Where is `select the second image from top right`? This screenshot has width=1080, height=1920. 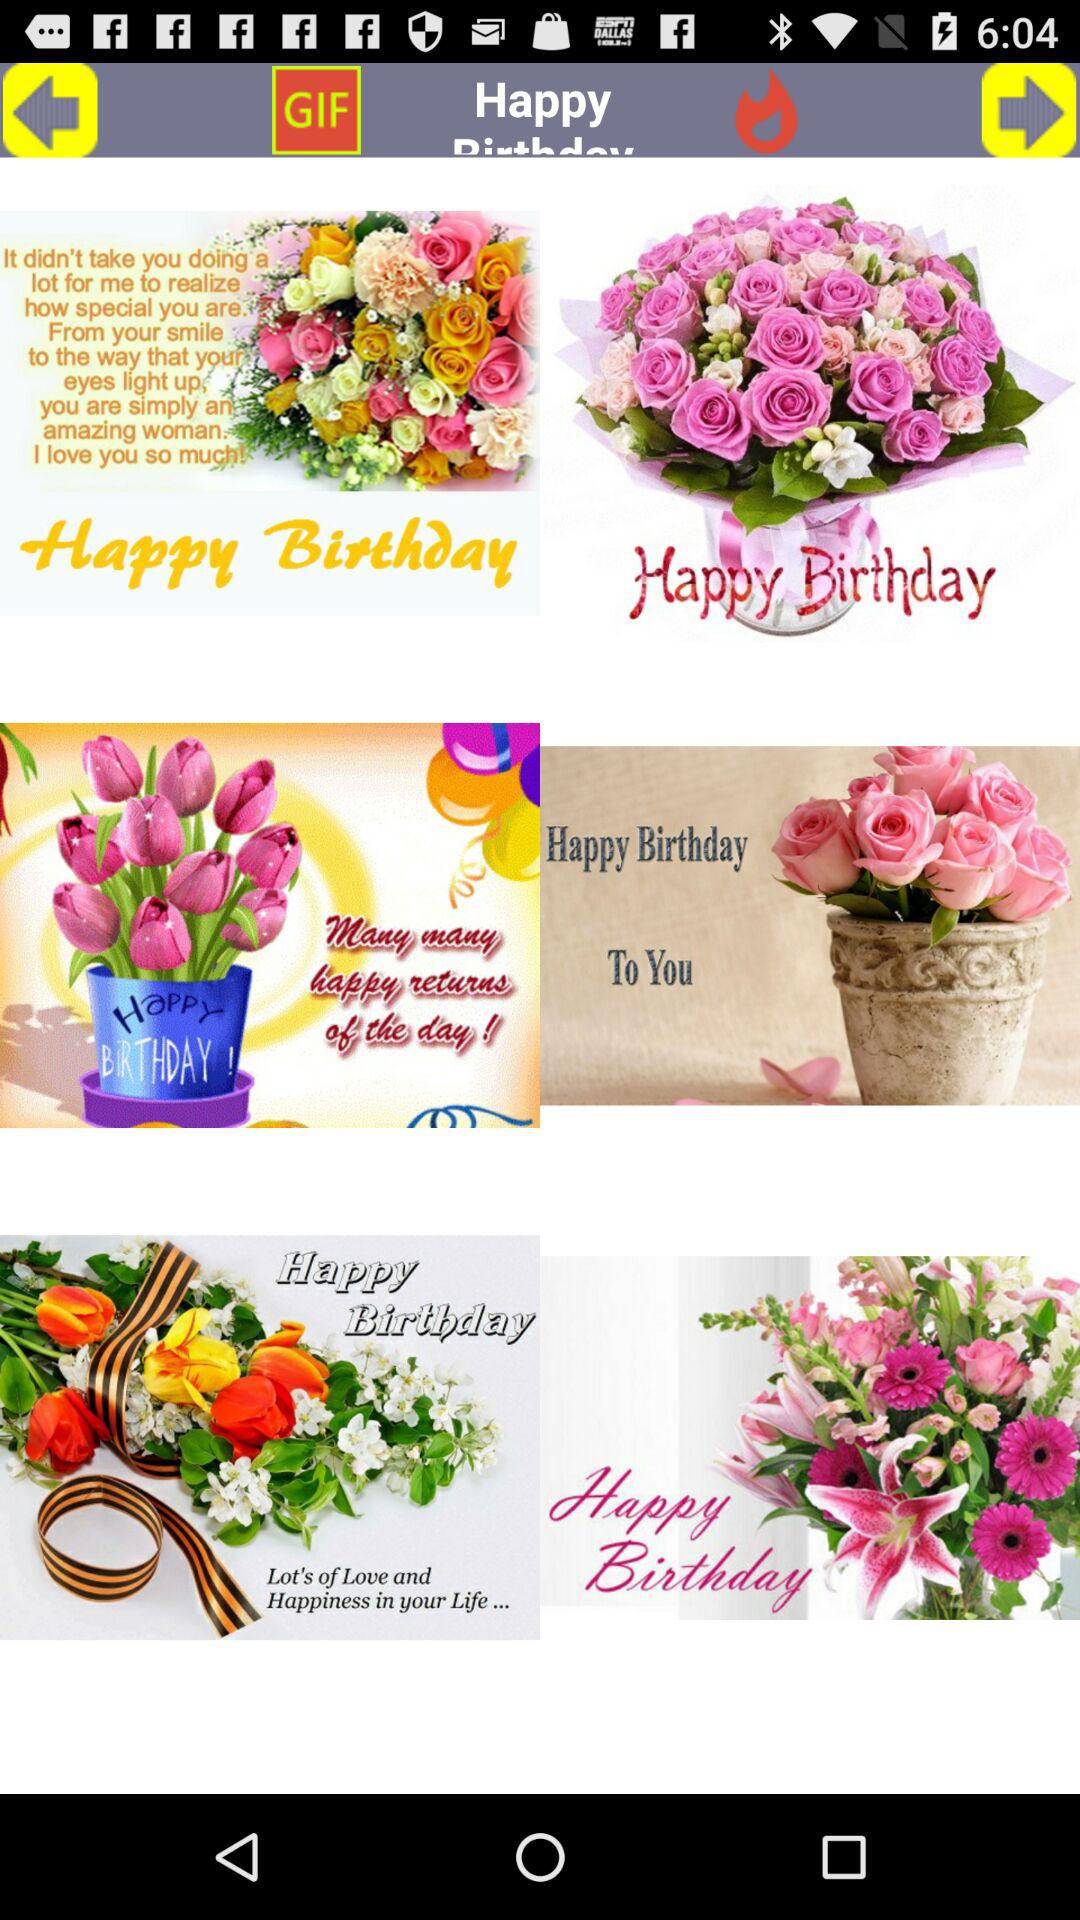
select the second image from top right is located at coordinates (810, 926).